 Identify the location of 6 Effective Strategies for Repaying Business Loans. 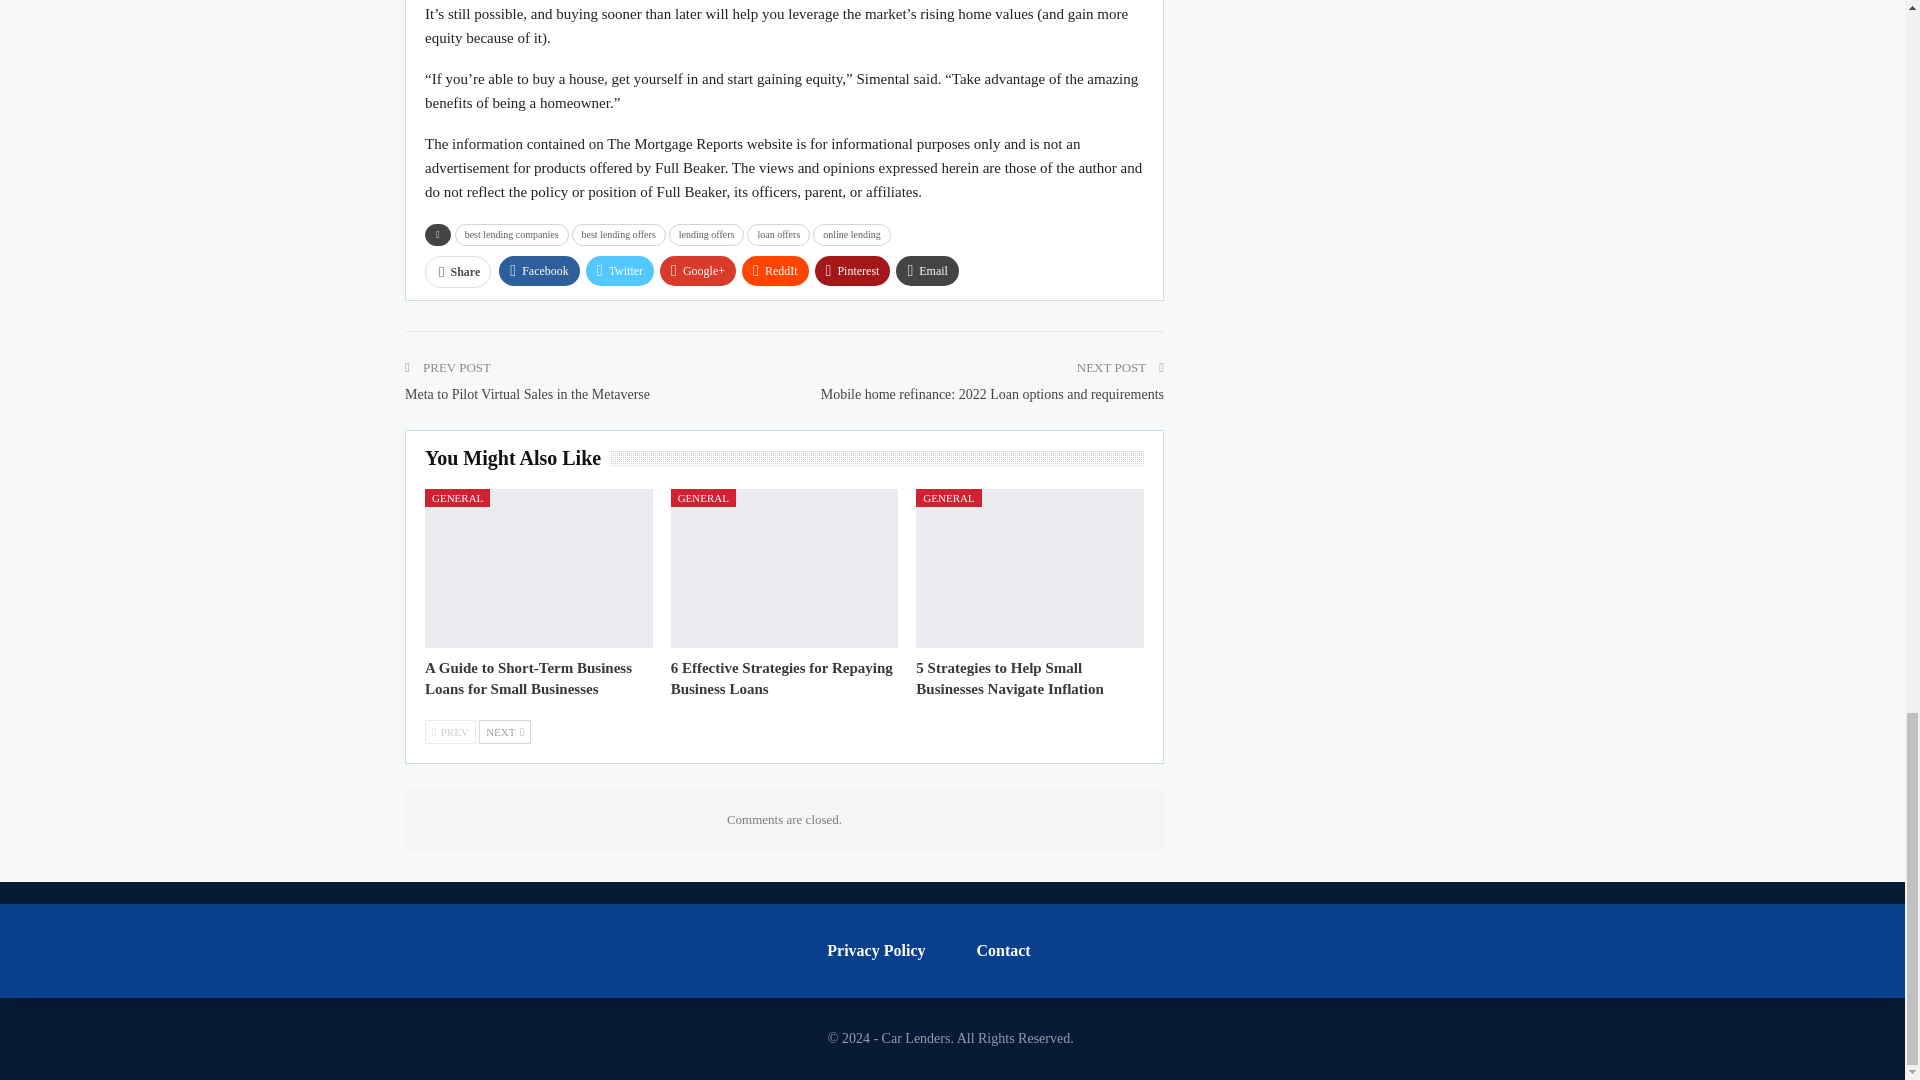
(781, 678).